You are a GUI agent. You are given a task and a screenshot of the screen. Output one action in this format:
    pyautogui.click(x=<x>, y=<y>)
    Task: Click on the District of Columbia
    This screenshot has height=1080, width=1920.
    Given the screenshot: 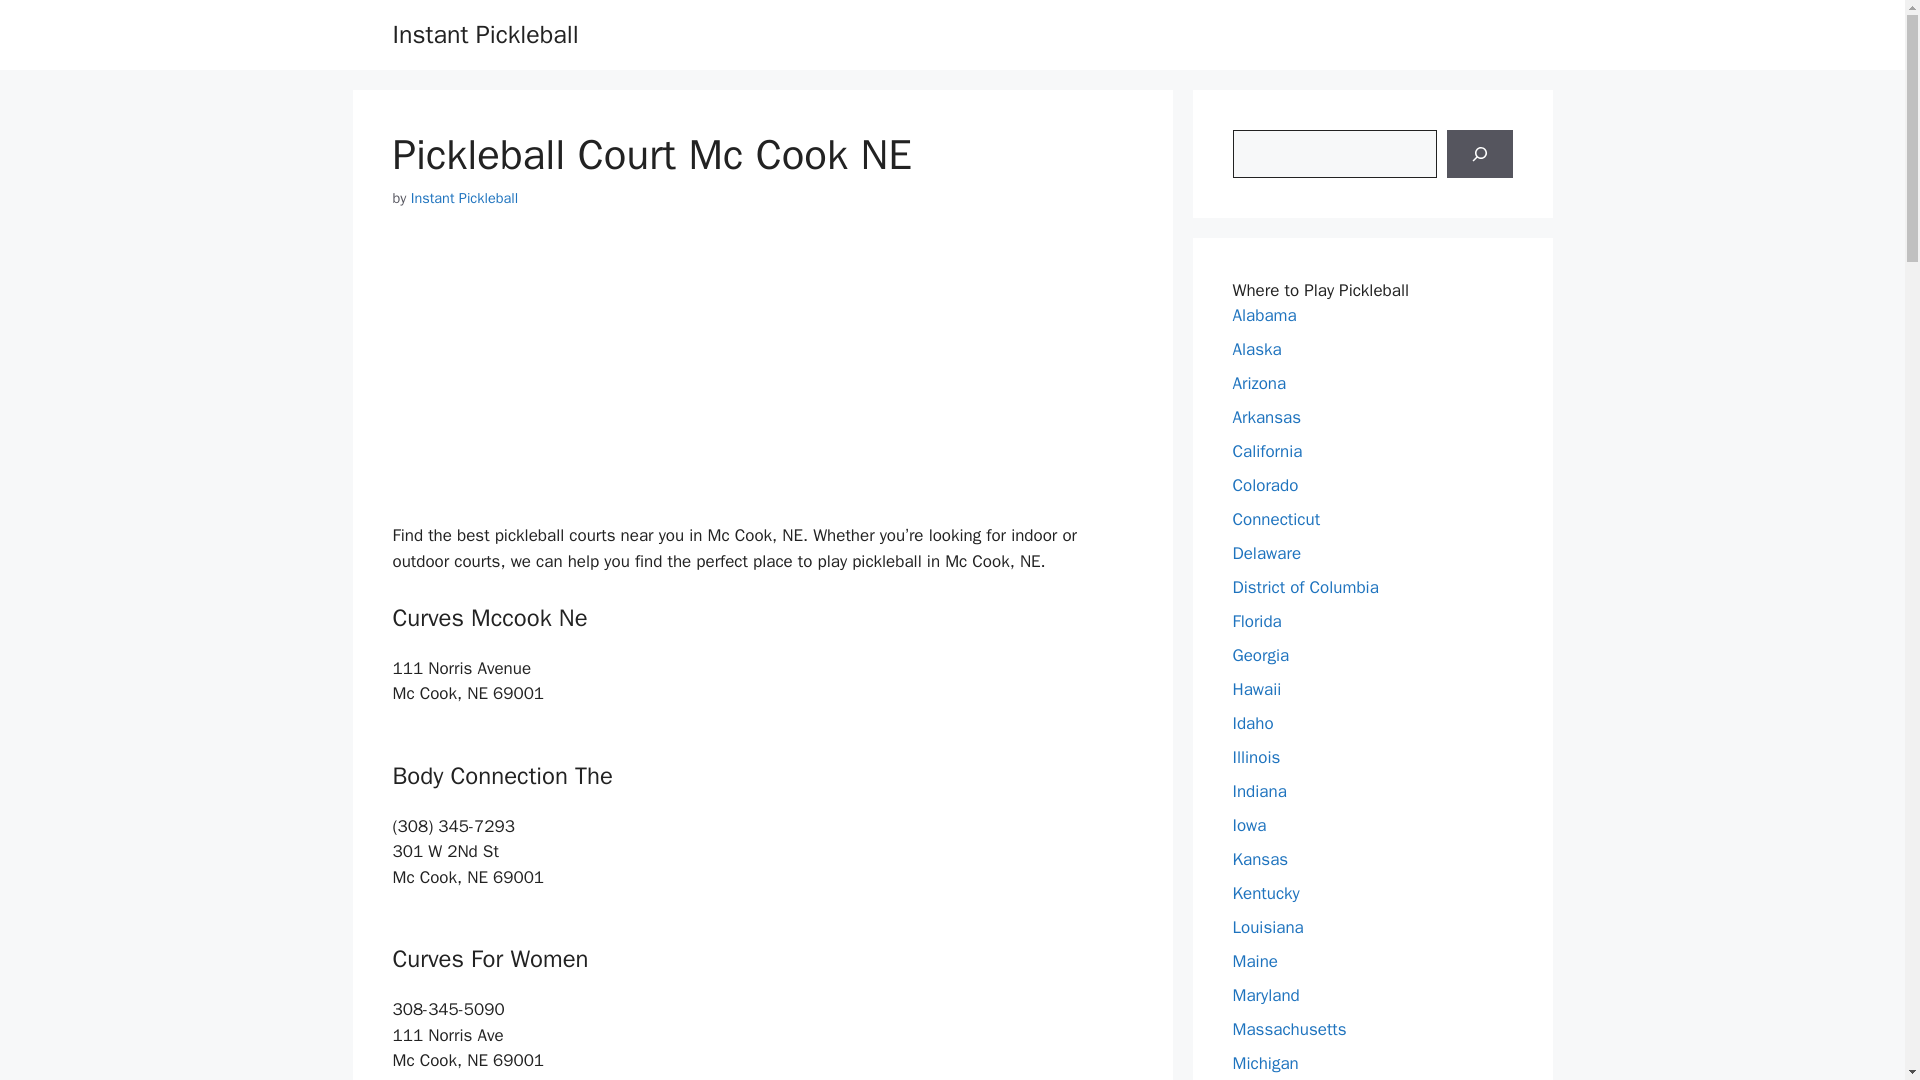 What is the action you would take?
    pyautogui.click(x=1305, y=587)
    